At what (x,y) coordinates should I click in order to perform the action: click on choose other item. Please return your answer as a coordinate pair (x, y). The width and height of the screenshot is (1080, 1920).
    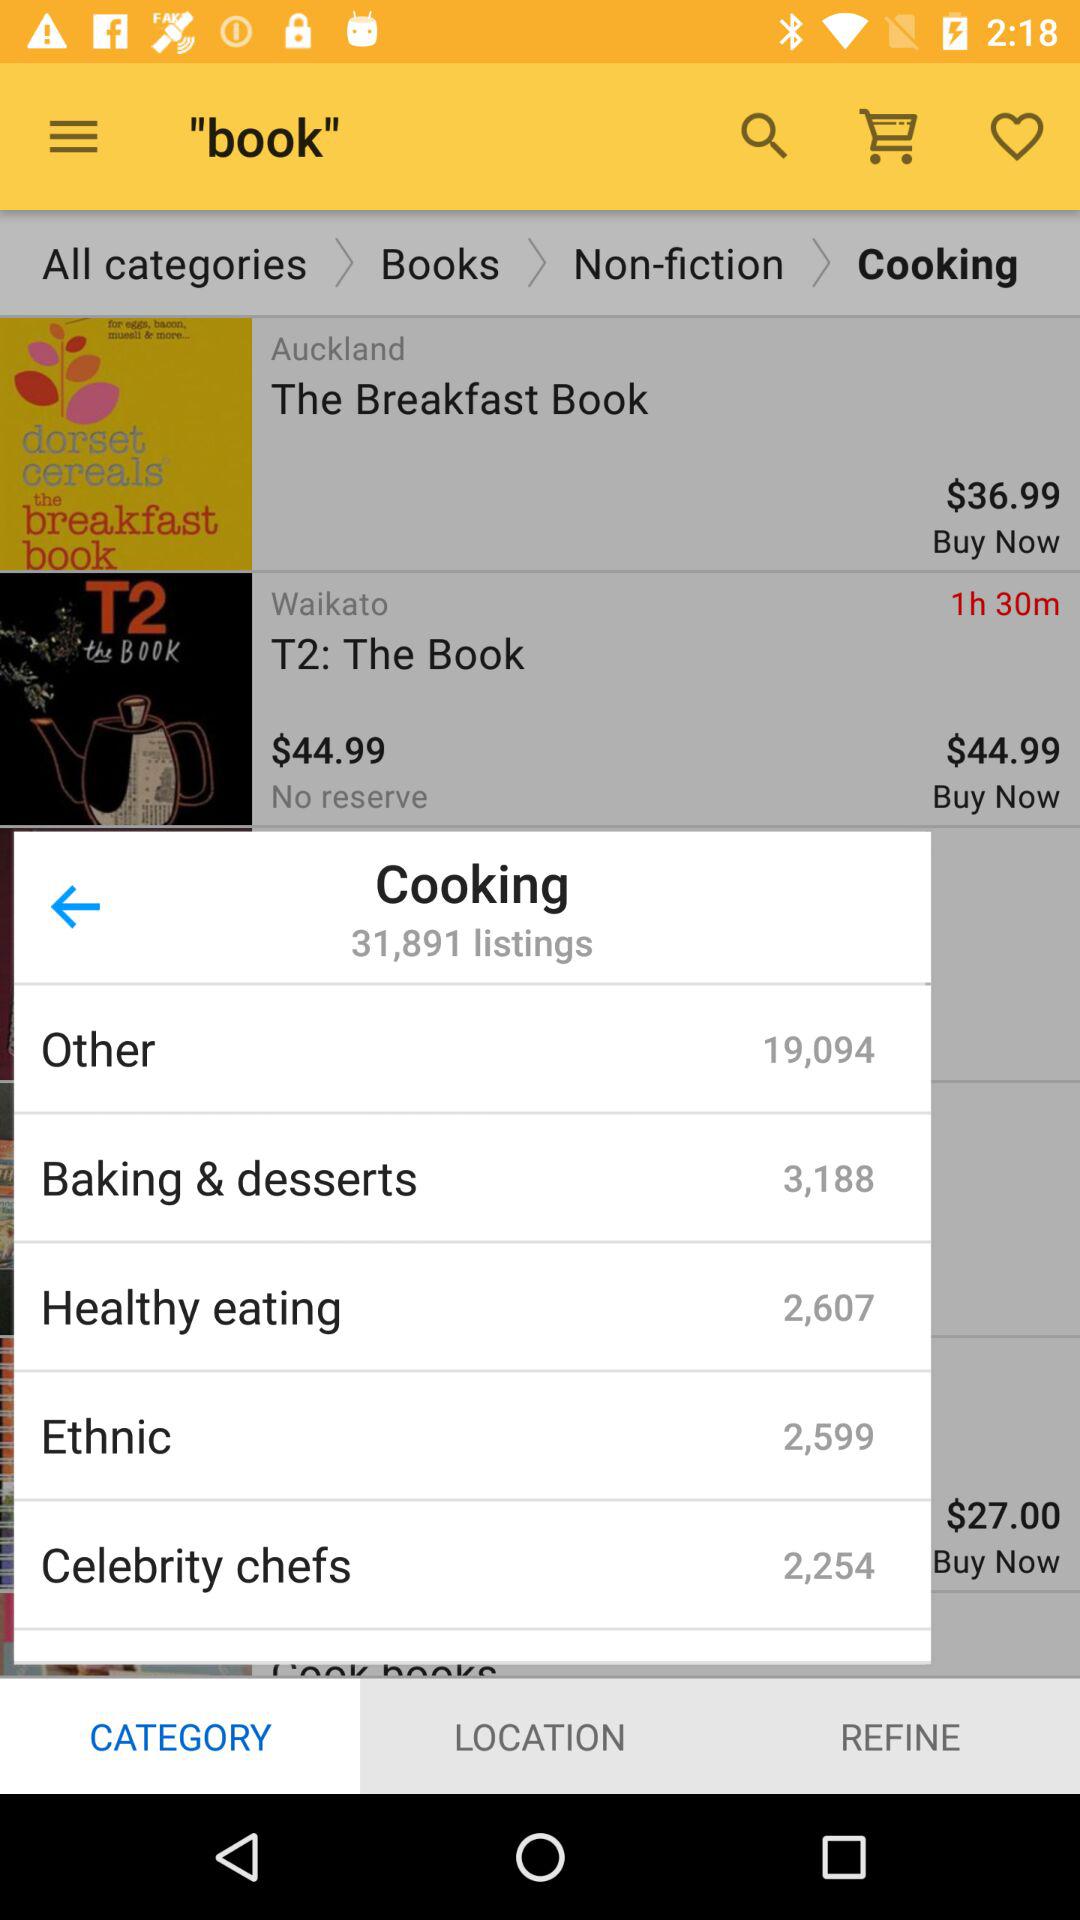
    Looking at the image, I should click on (401, 1048).